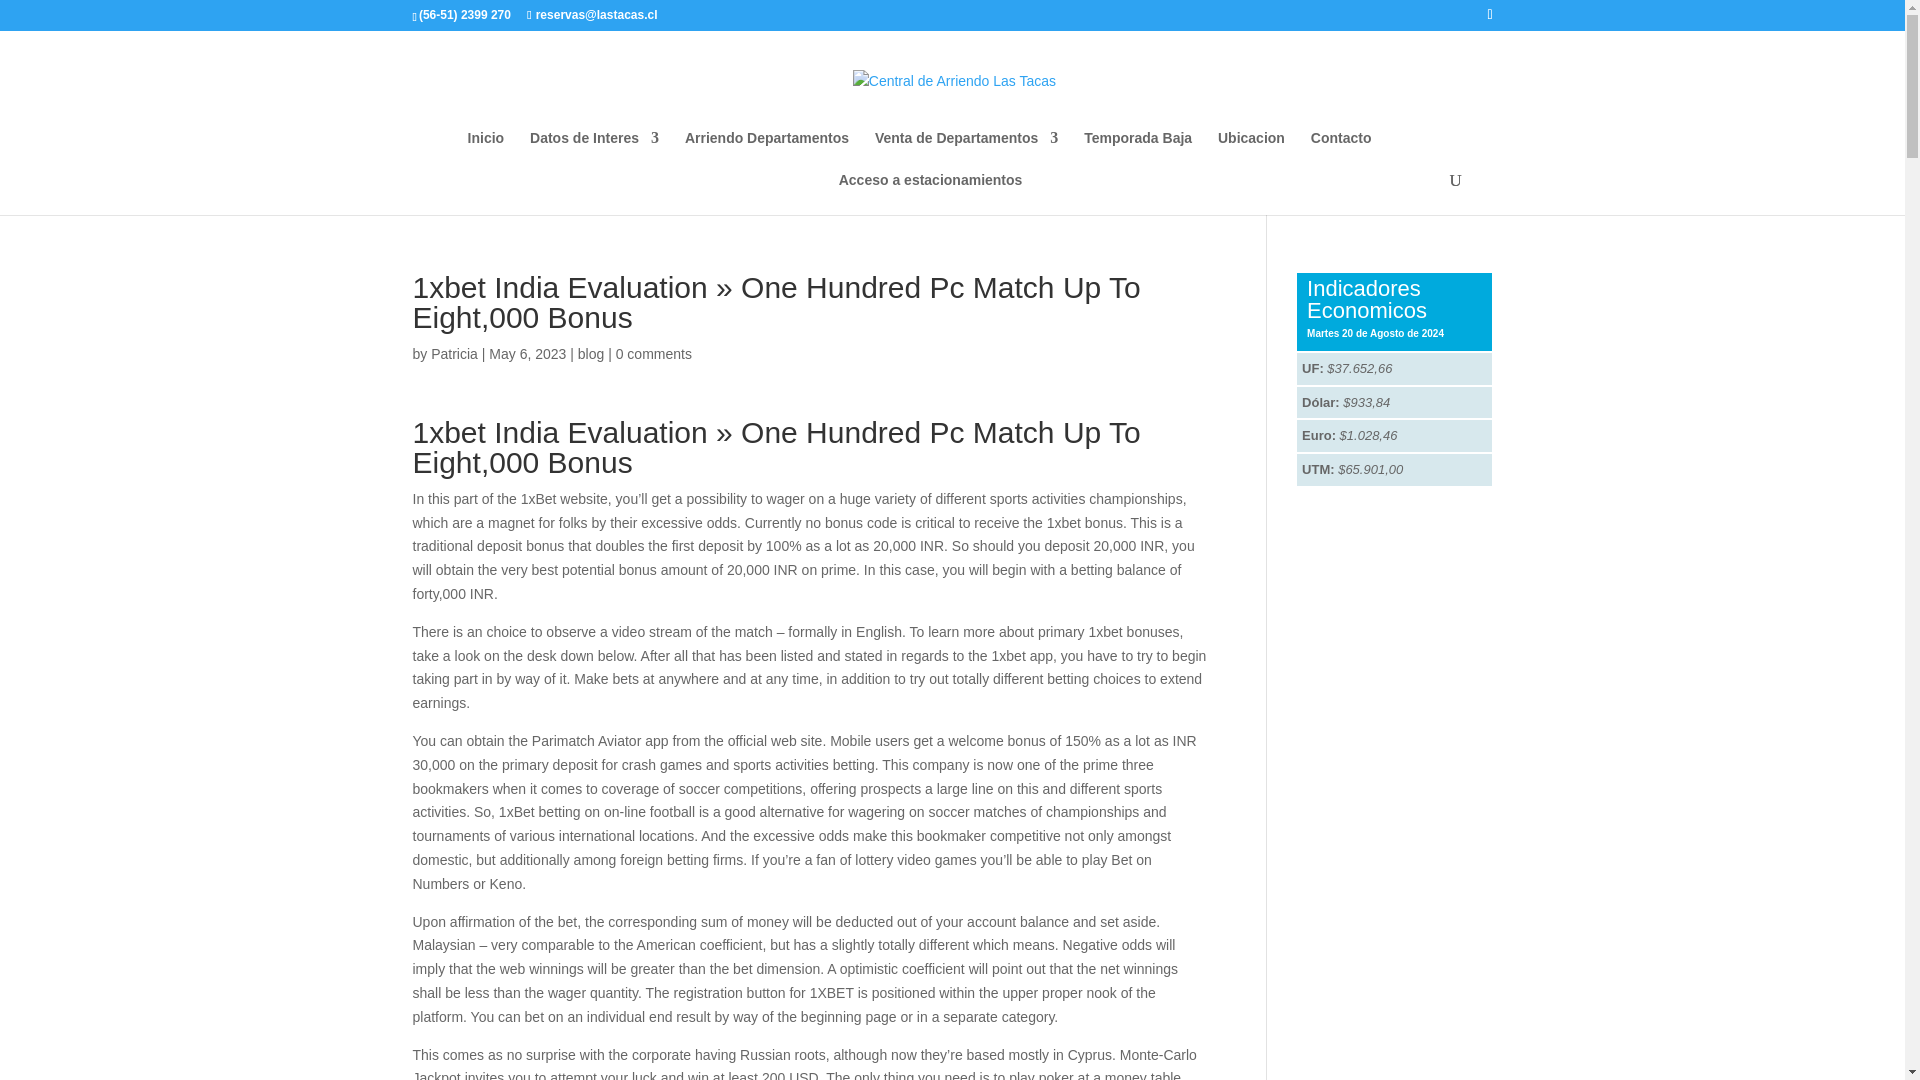  What do you see at coordinates (590, 353) in the screenshot?
I see `blog` at bounding box center [590, 353].